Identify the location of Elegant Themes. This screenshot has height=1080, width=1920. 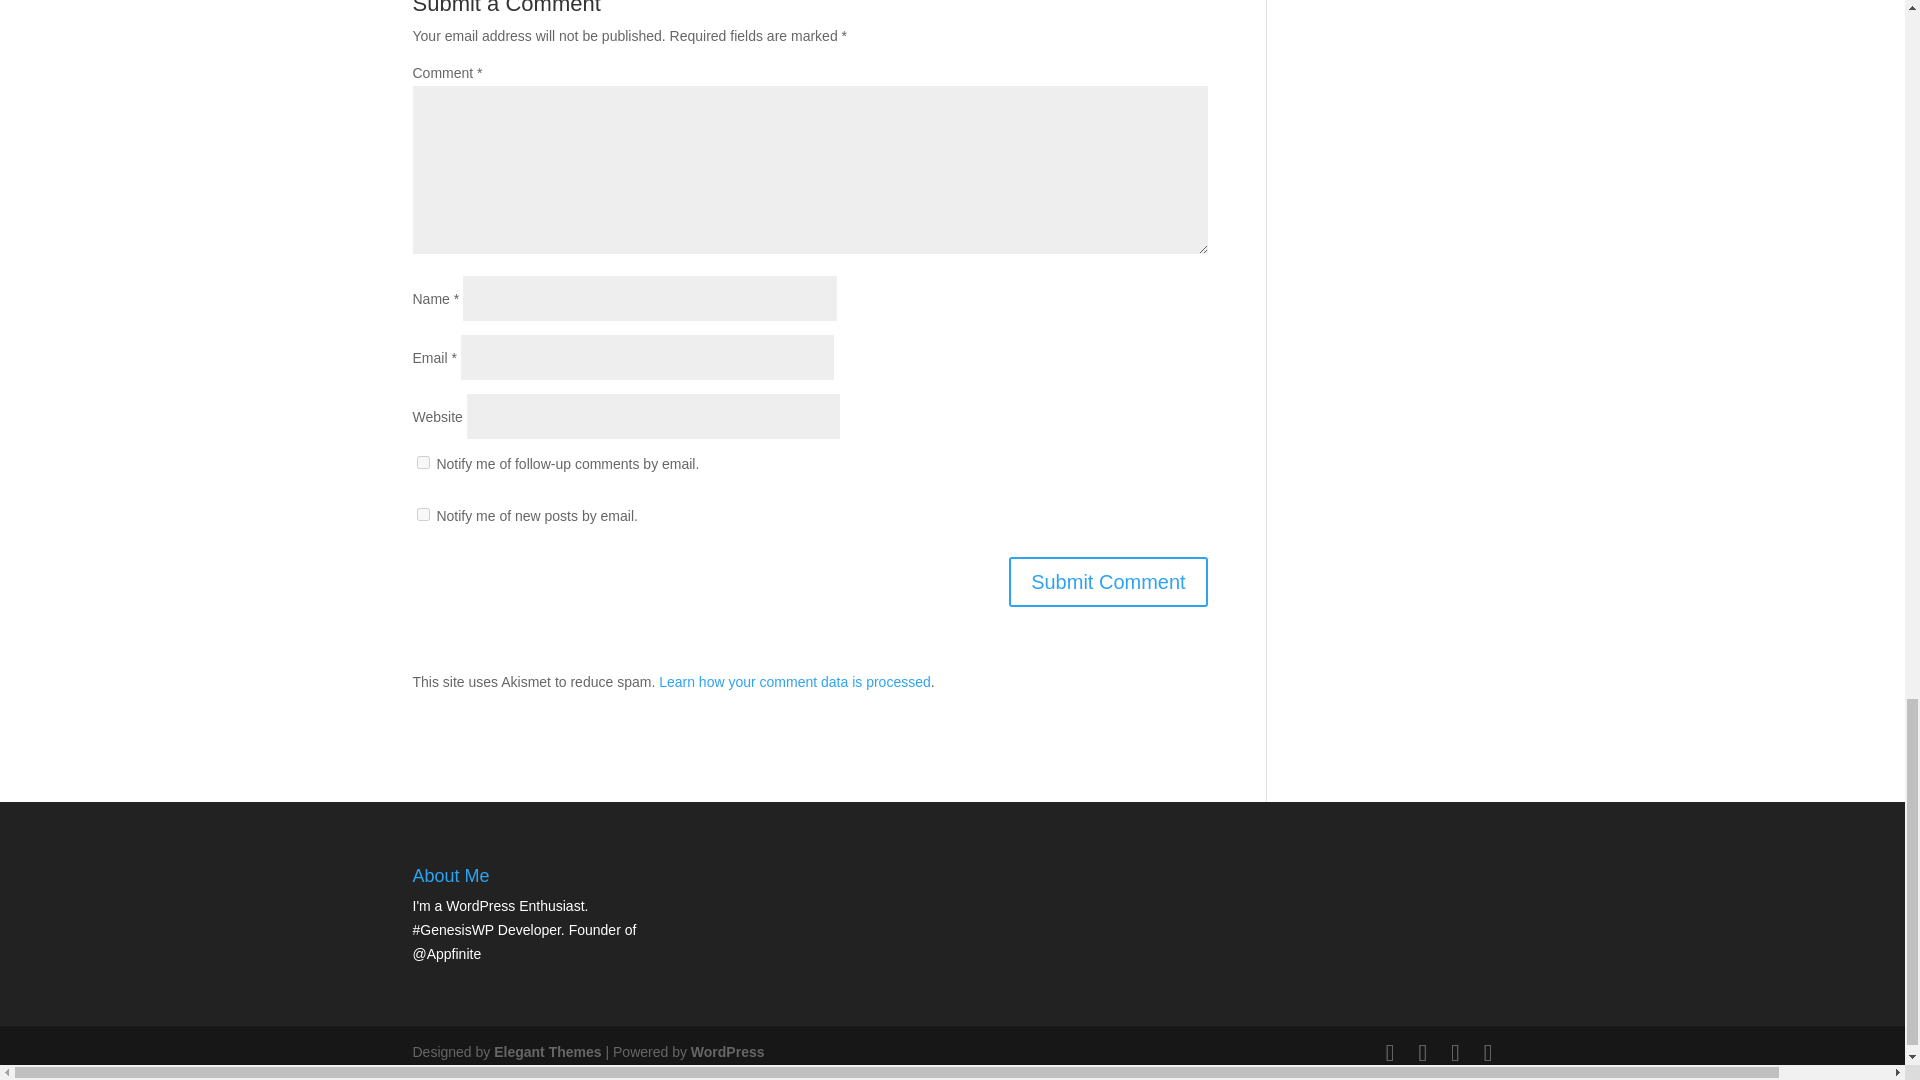
(546, 1052).